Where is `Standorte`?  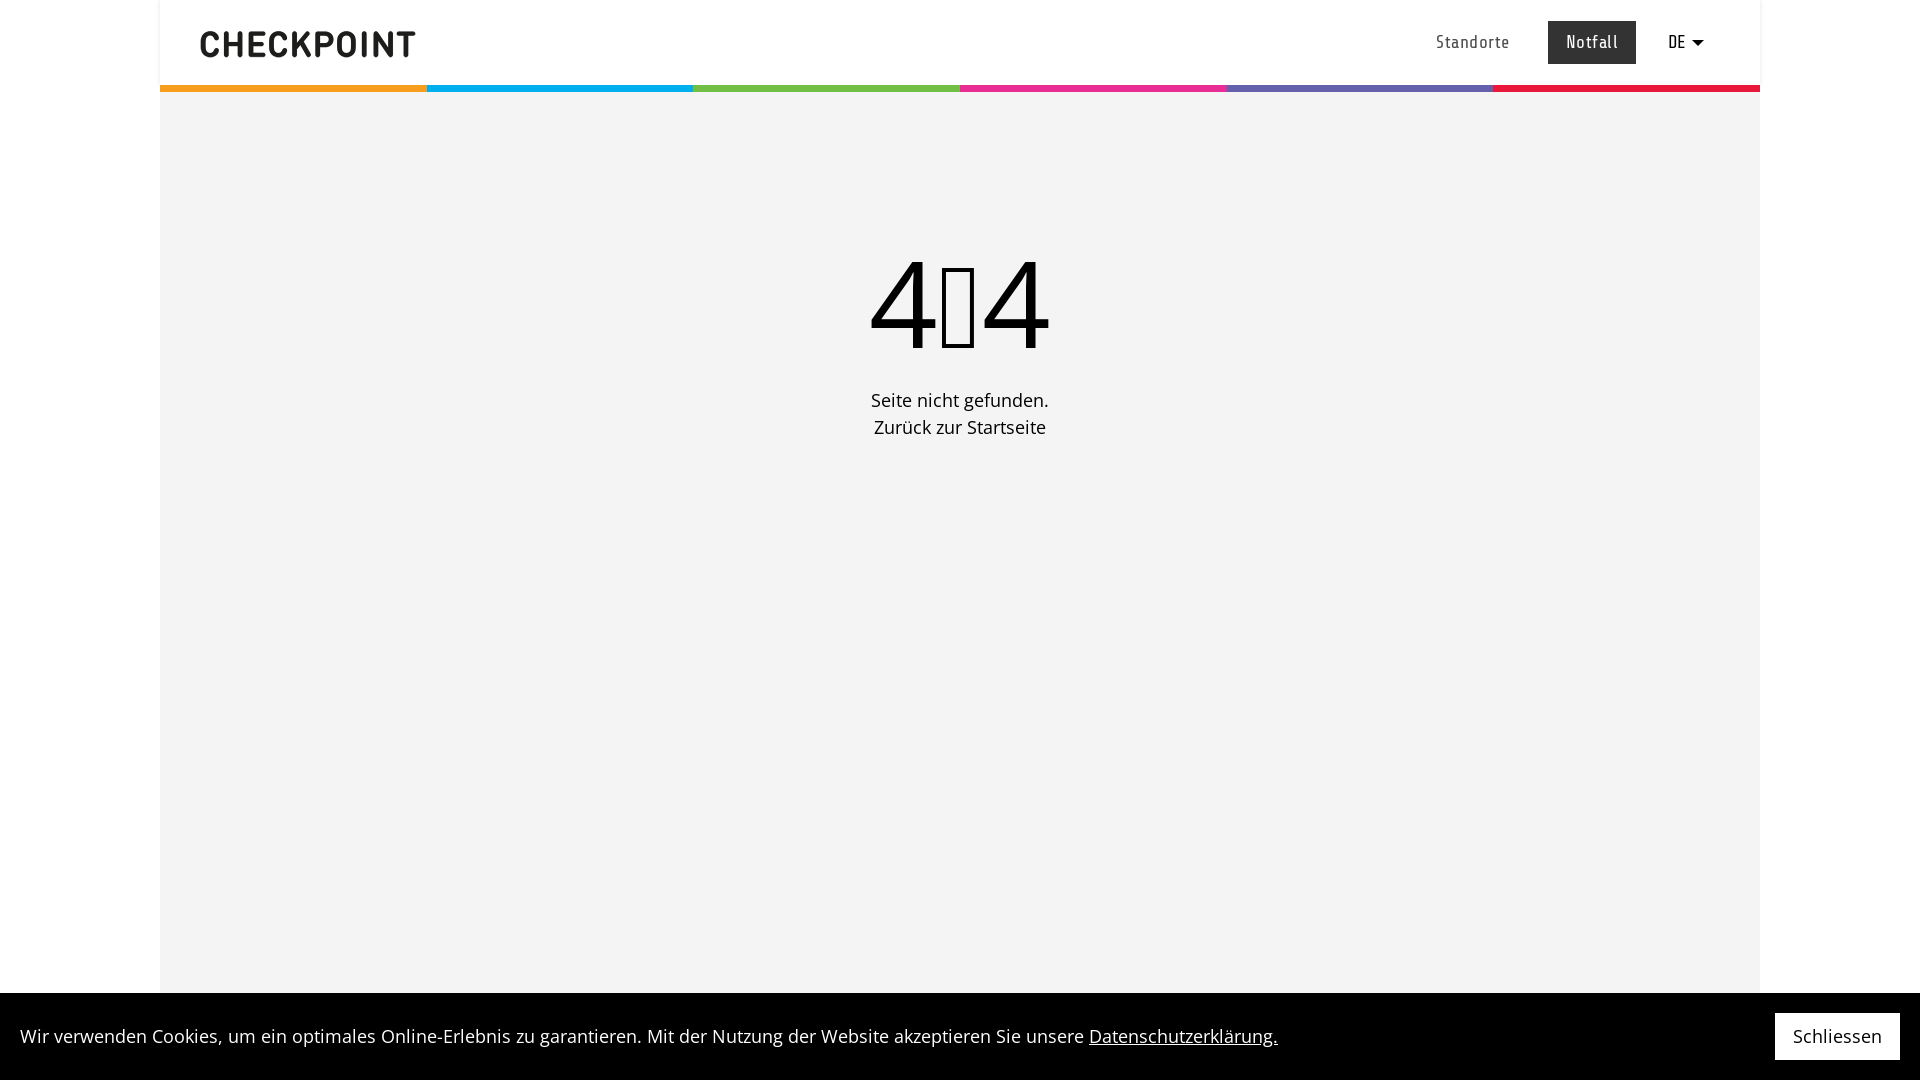
Standorte is located at coordinates (1473, 42).